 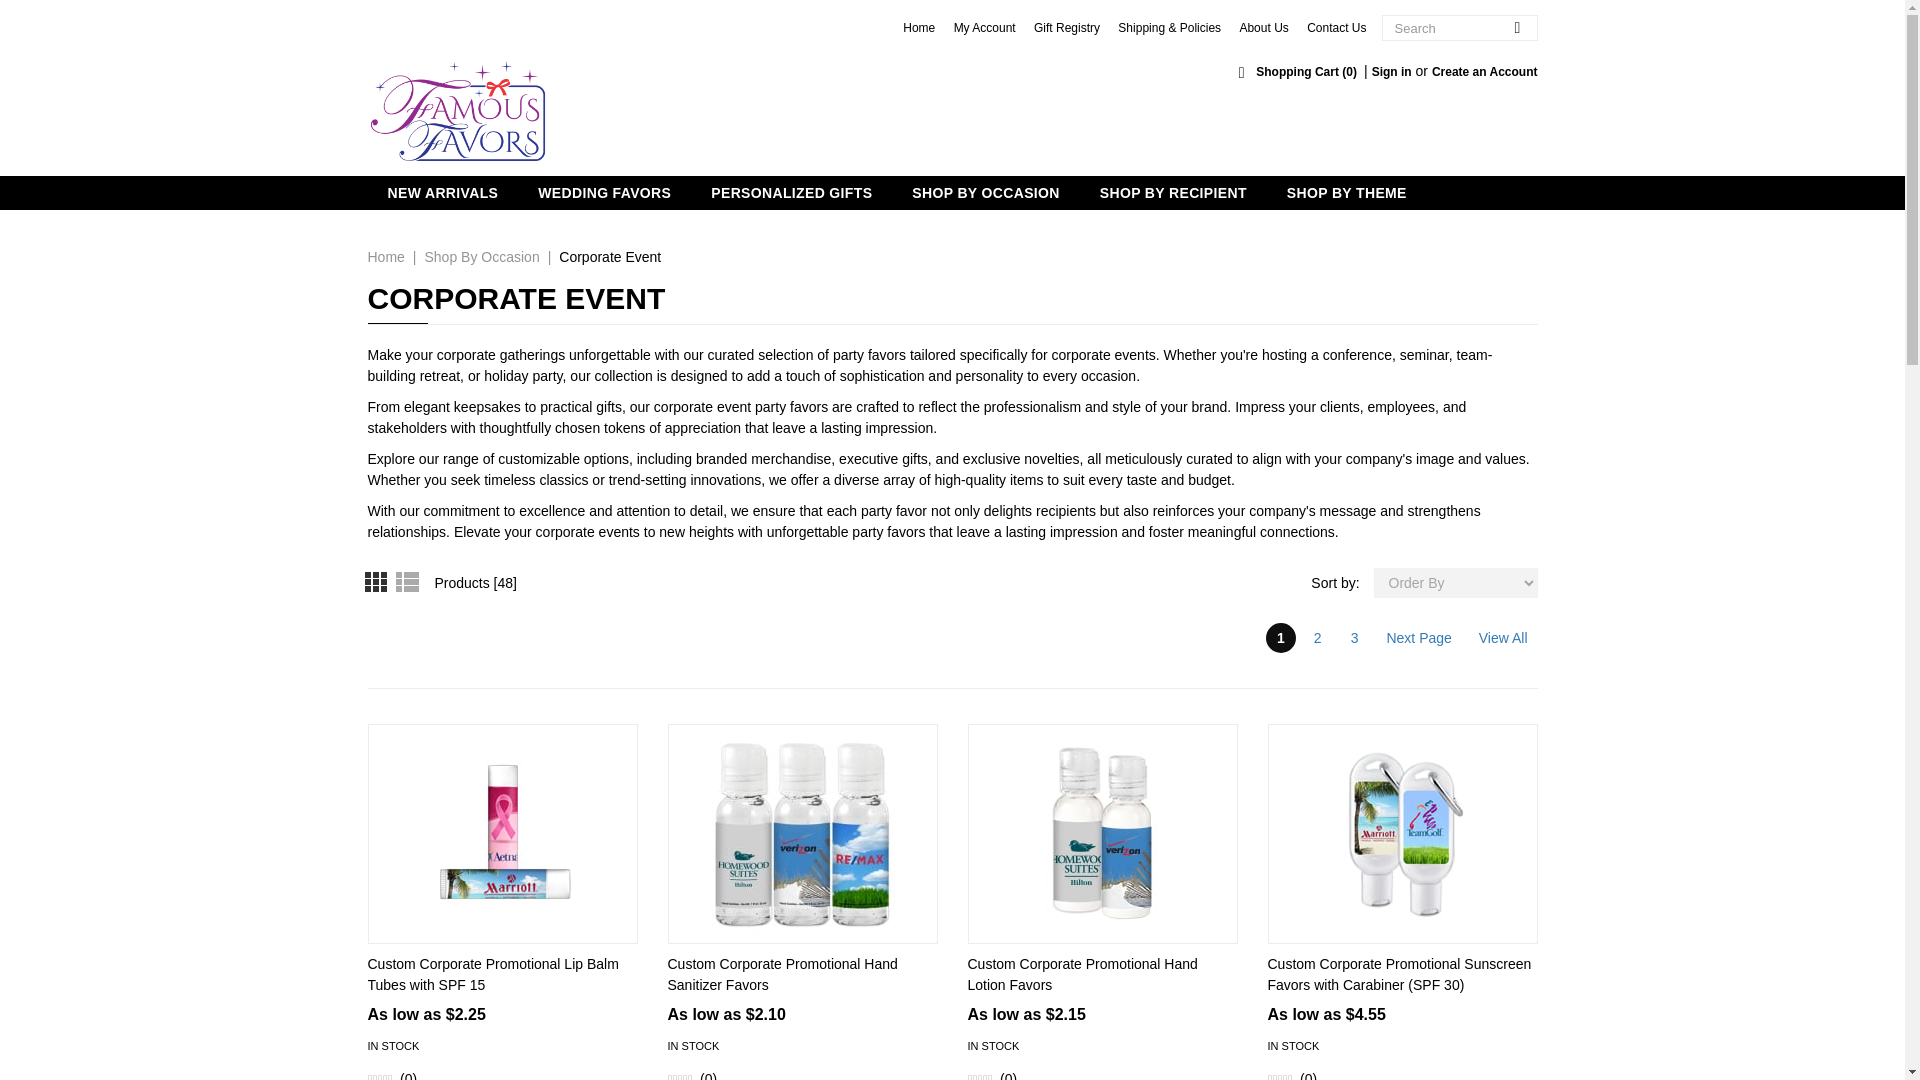 I want to click on Create an Account, so click(x=1484, y=71).